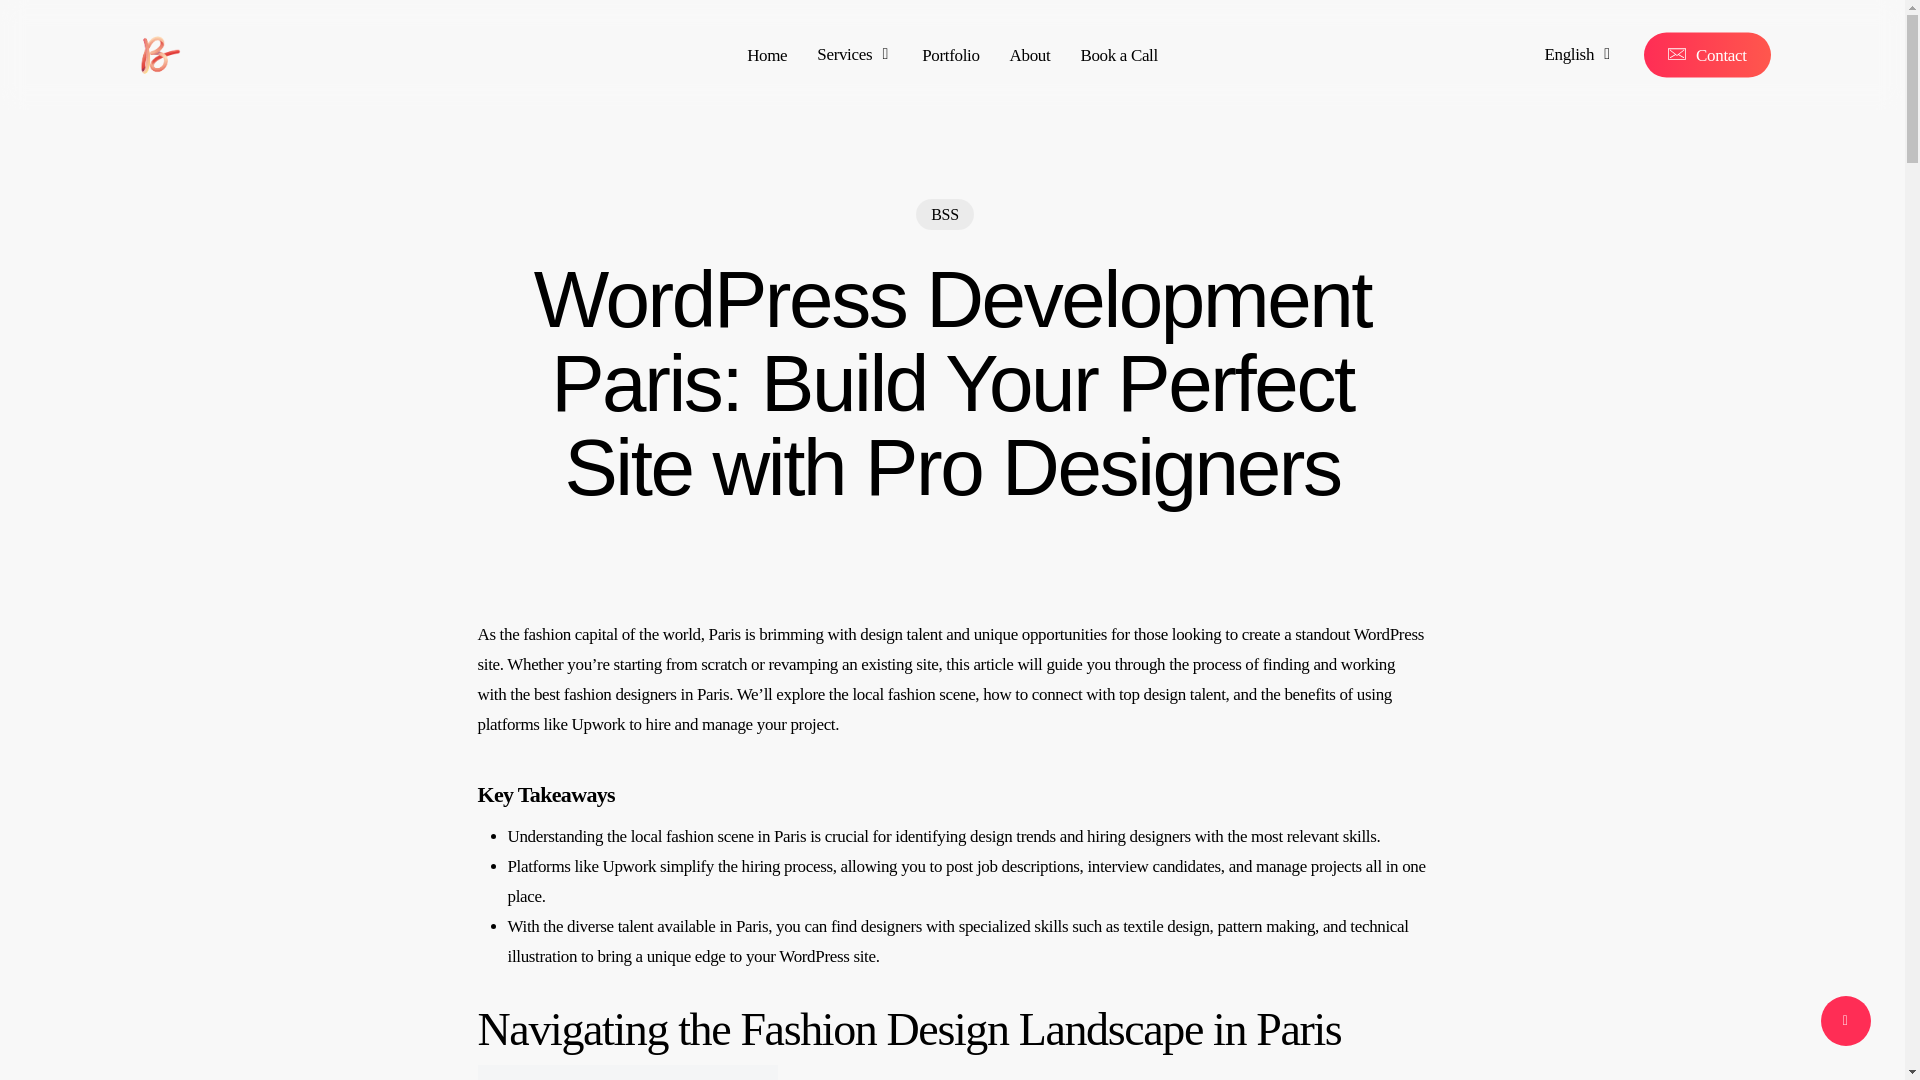  I want to click on Home, so click(766, 54).